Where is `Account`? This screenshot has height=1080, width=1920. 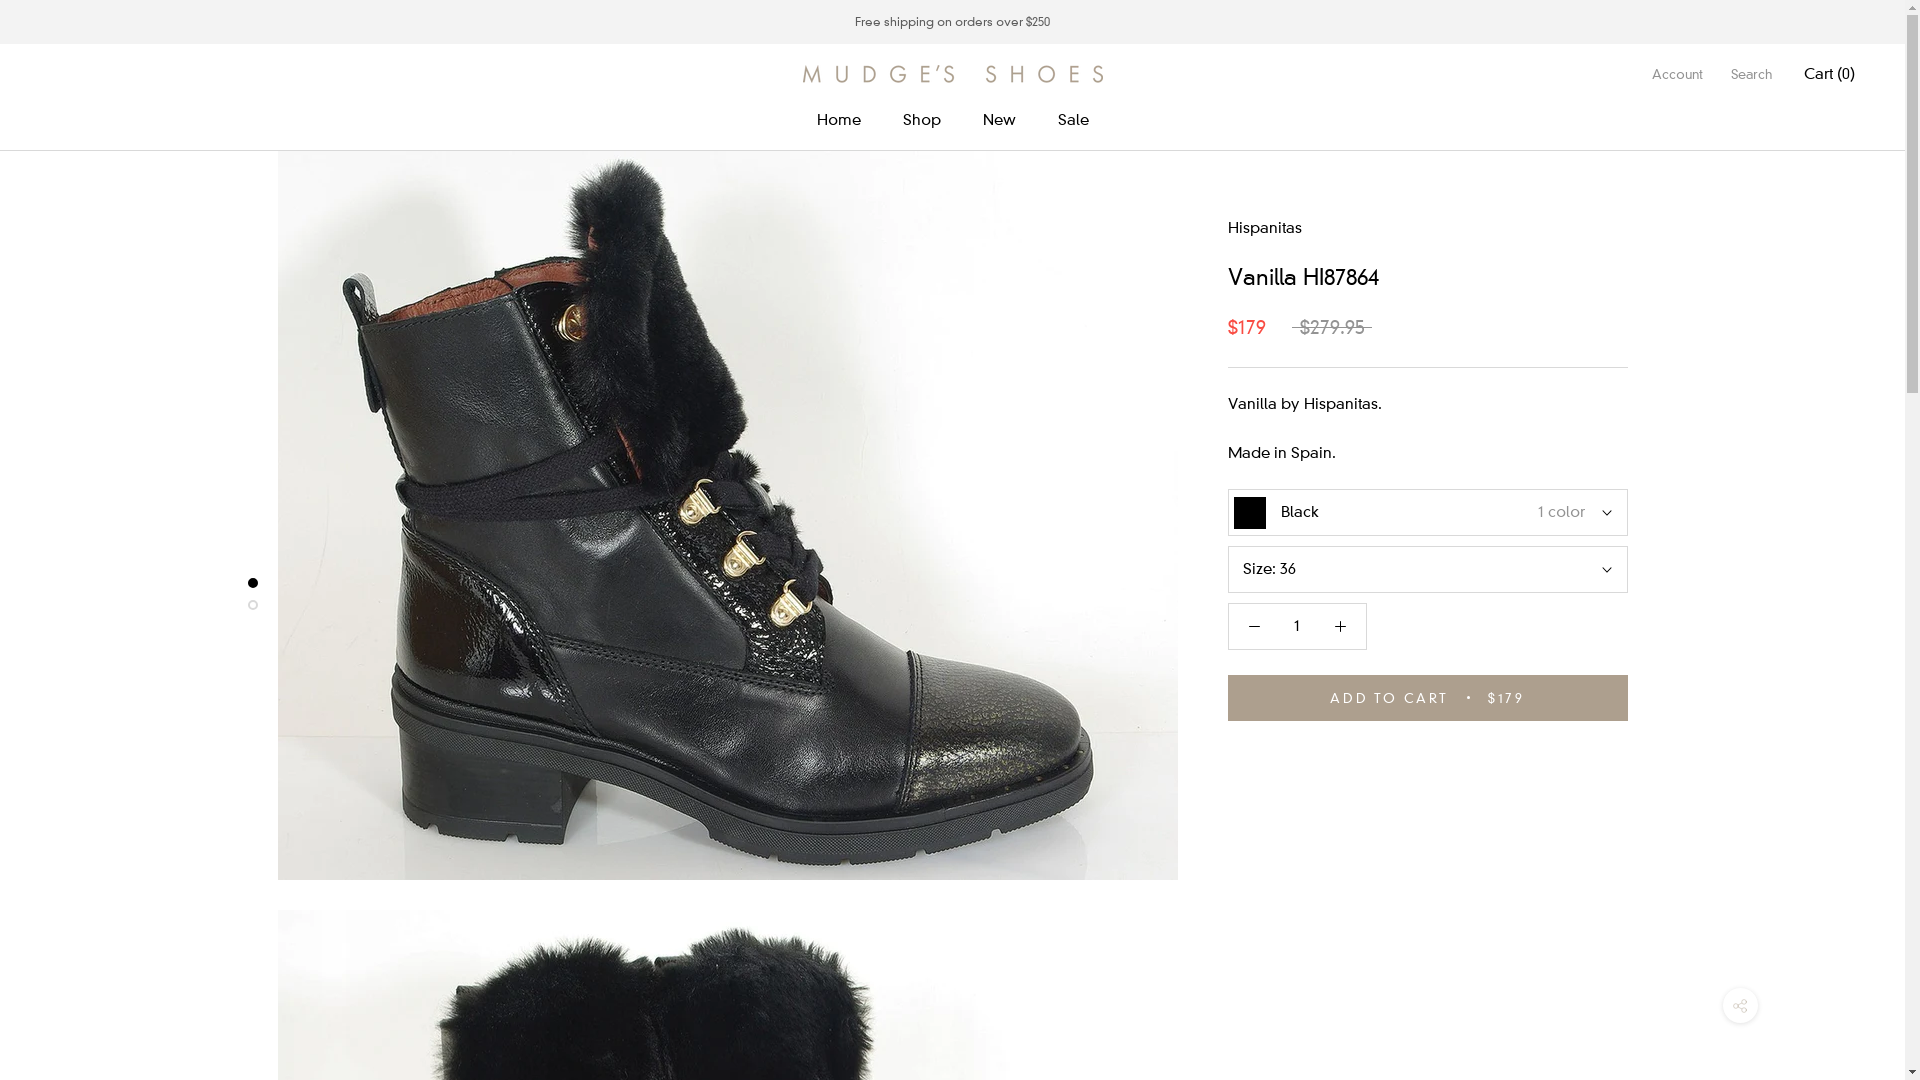
Account is located at coordinates (1678, 74).